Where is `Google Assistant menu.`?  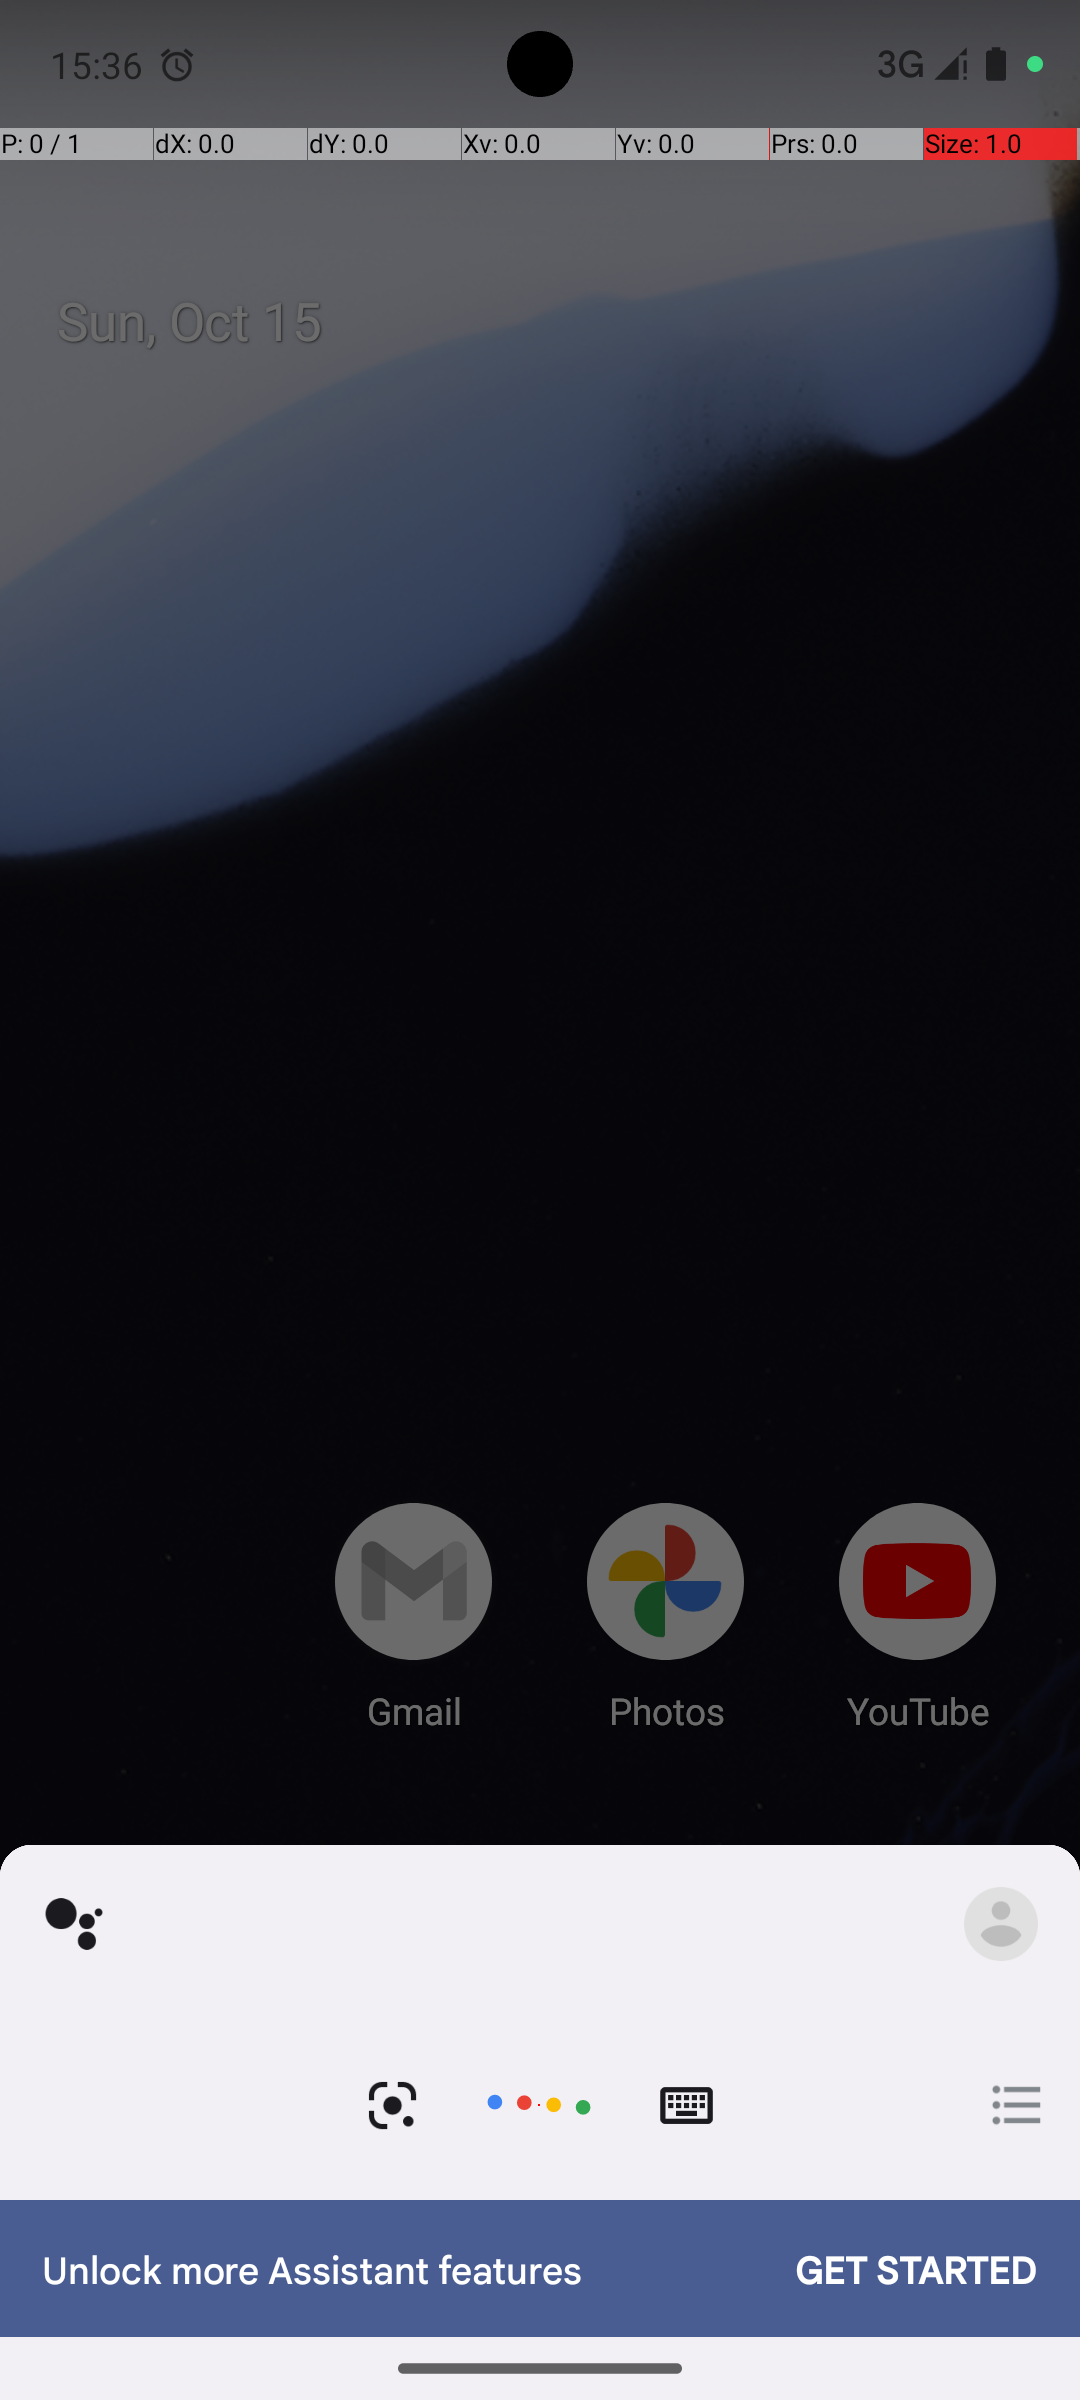 Google Assistant menu. is located at coordinates (1001, 1924).